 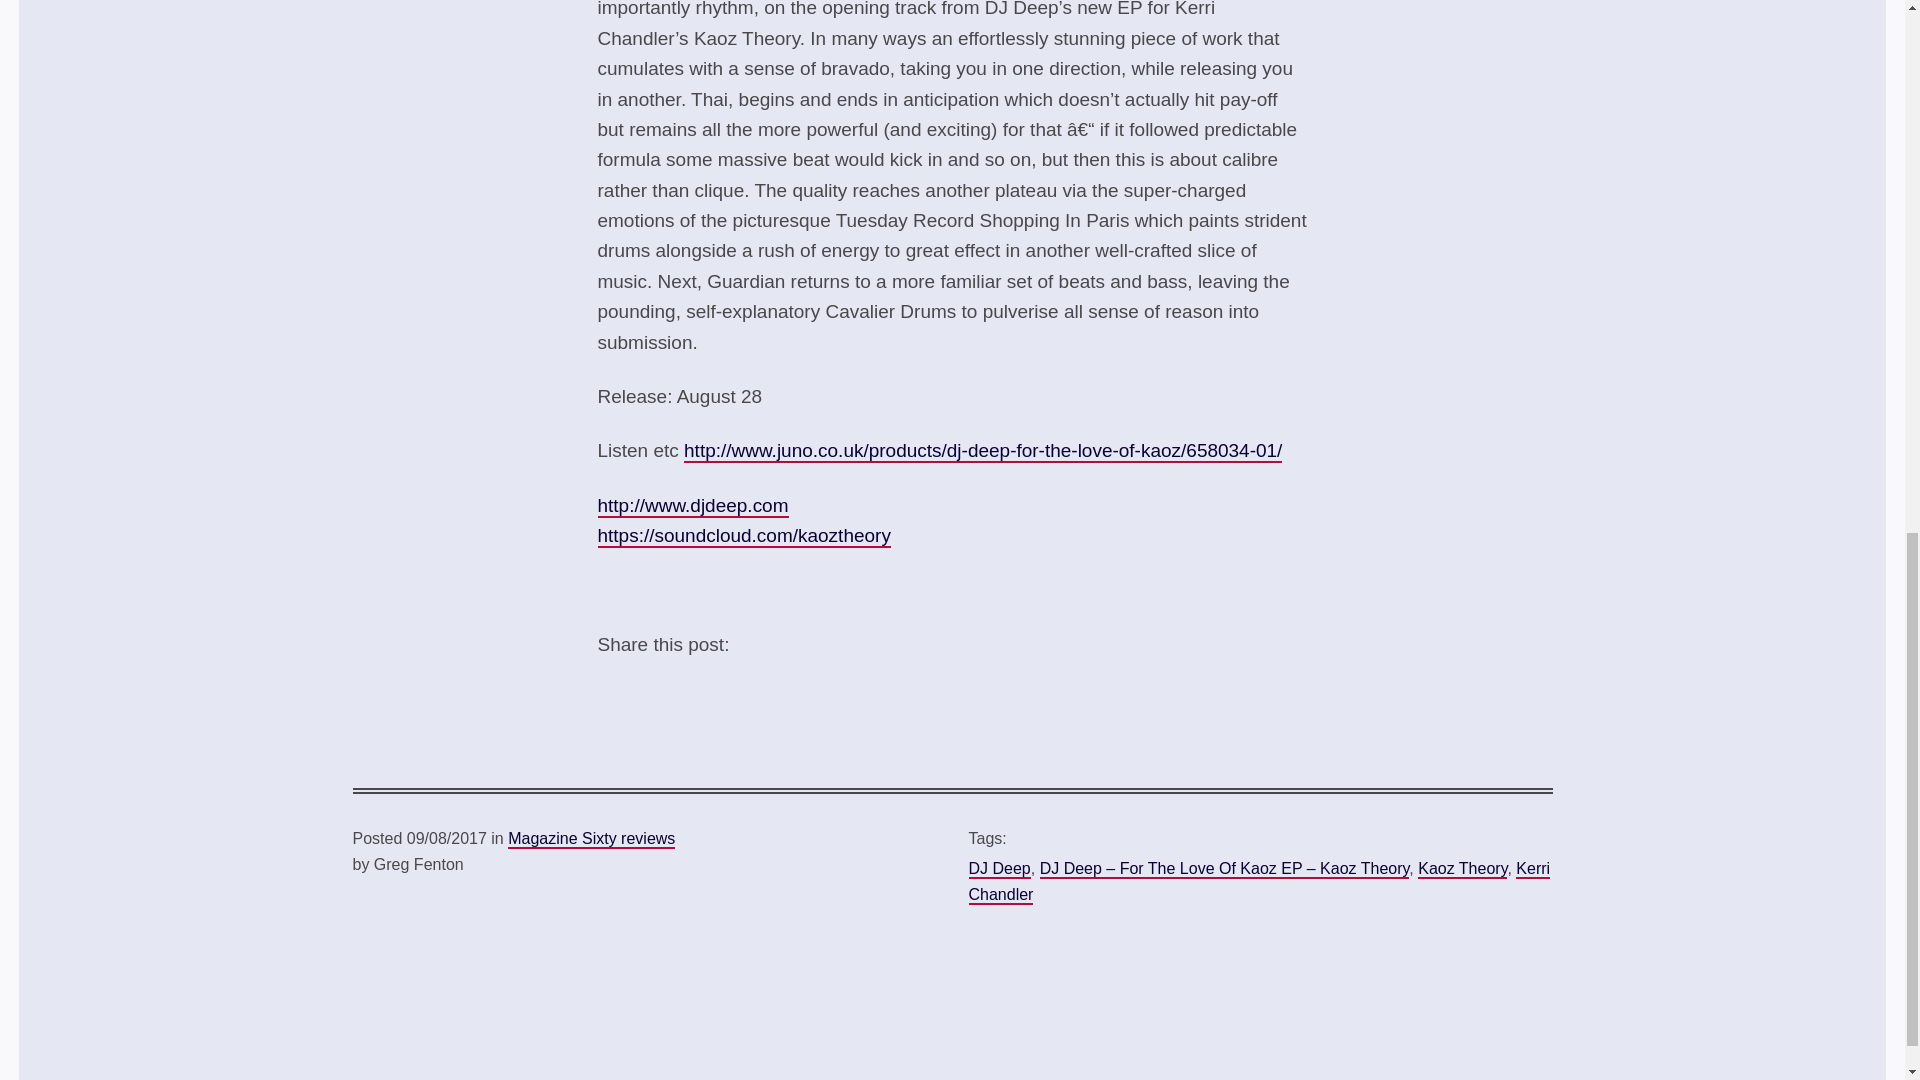 I want to click on Kerri Chandler, so click(x=1258, y=882).